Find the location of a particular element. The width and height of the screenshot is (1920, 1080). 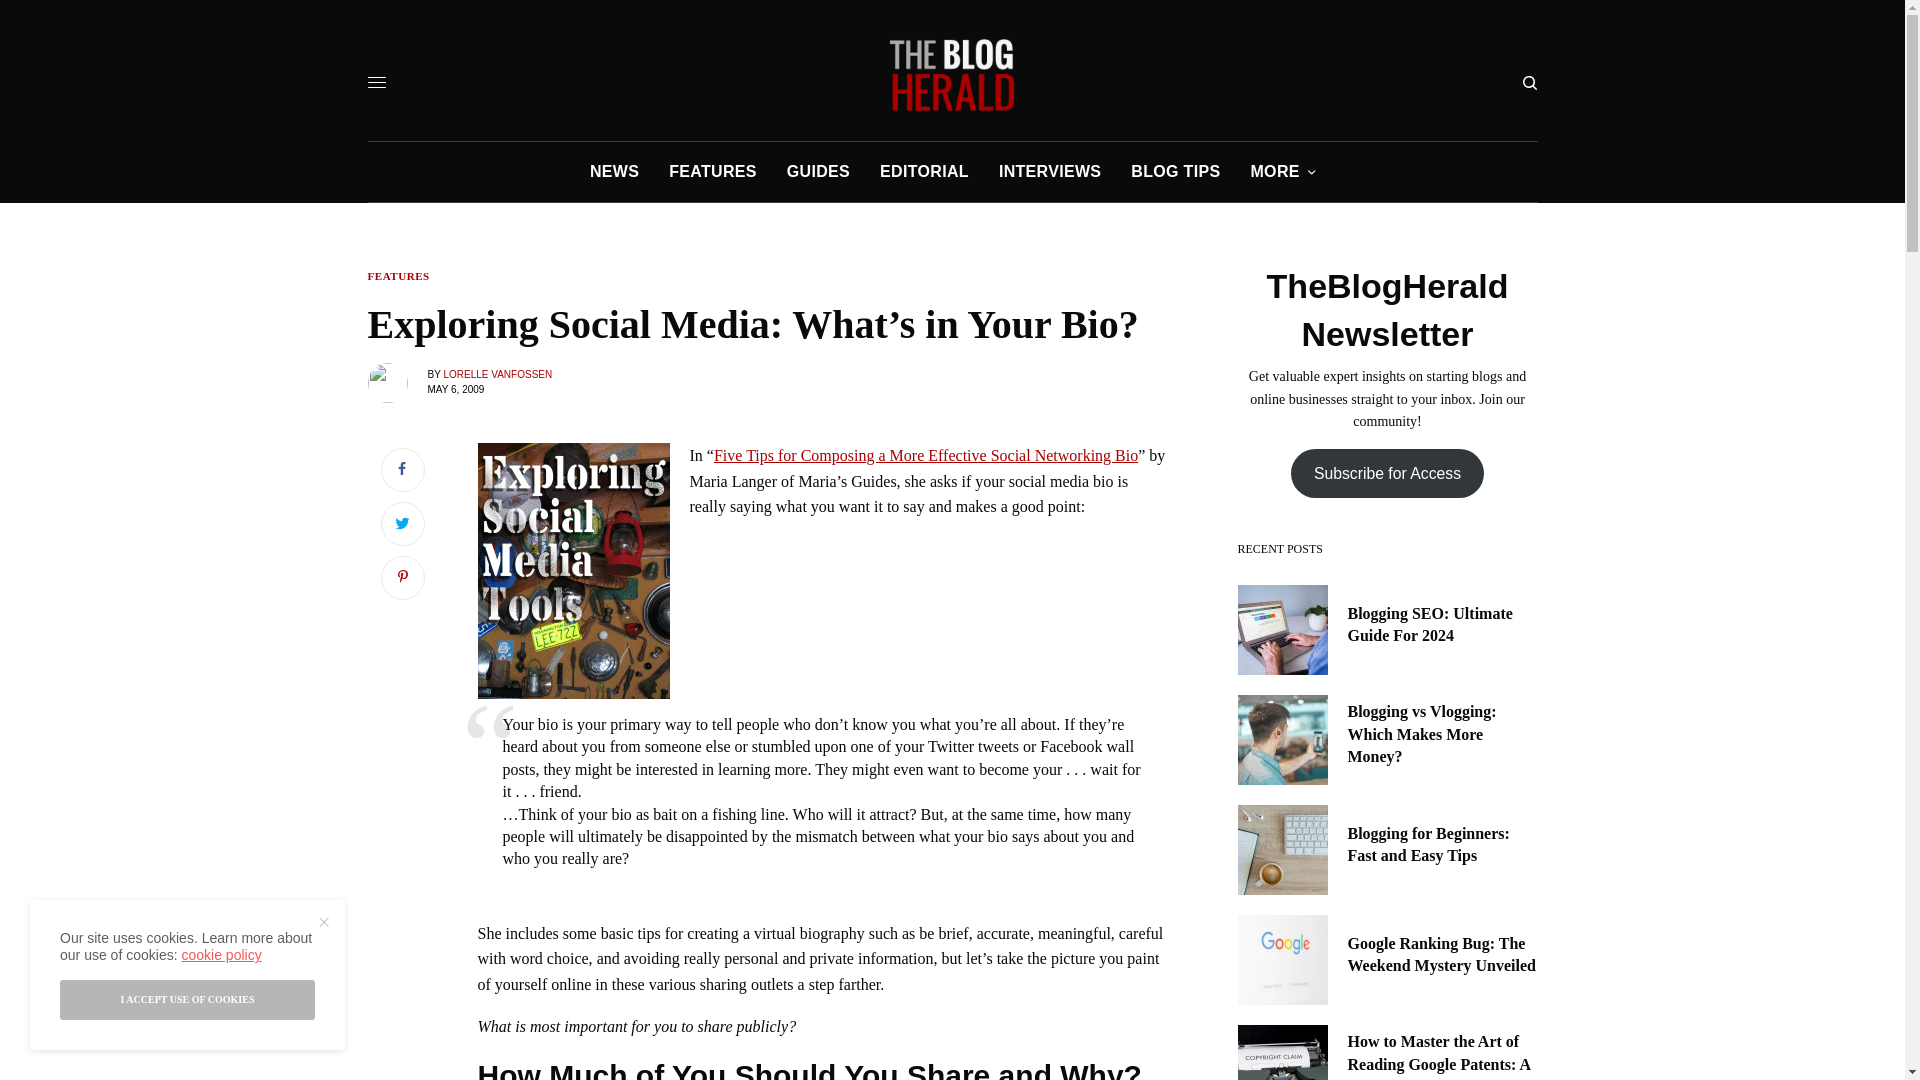

Posts by Lorelle VanFossen is located at coordinates (498, 374).